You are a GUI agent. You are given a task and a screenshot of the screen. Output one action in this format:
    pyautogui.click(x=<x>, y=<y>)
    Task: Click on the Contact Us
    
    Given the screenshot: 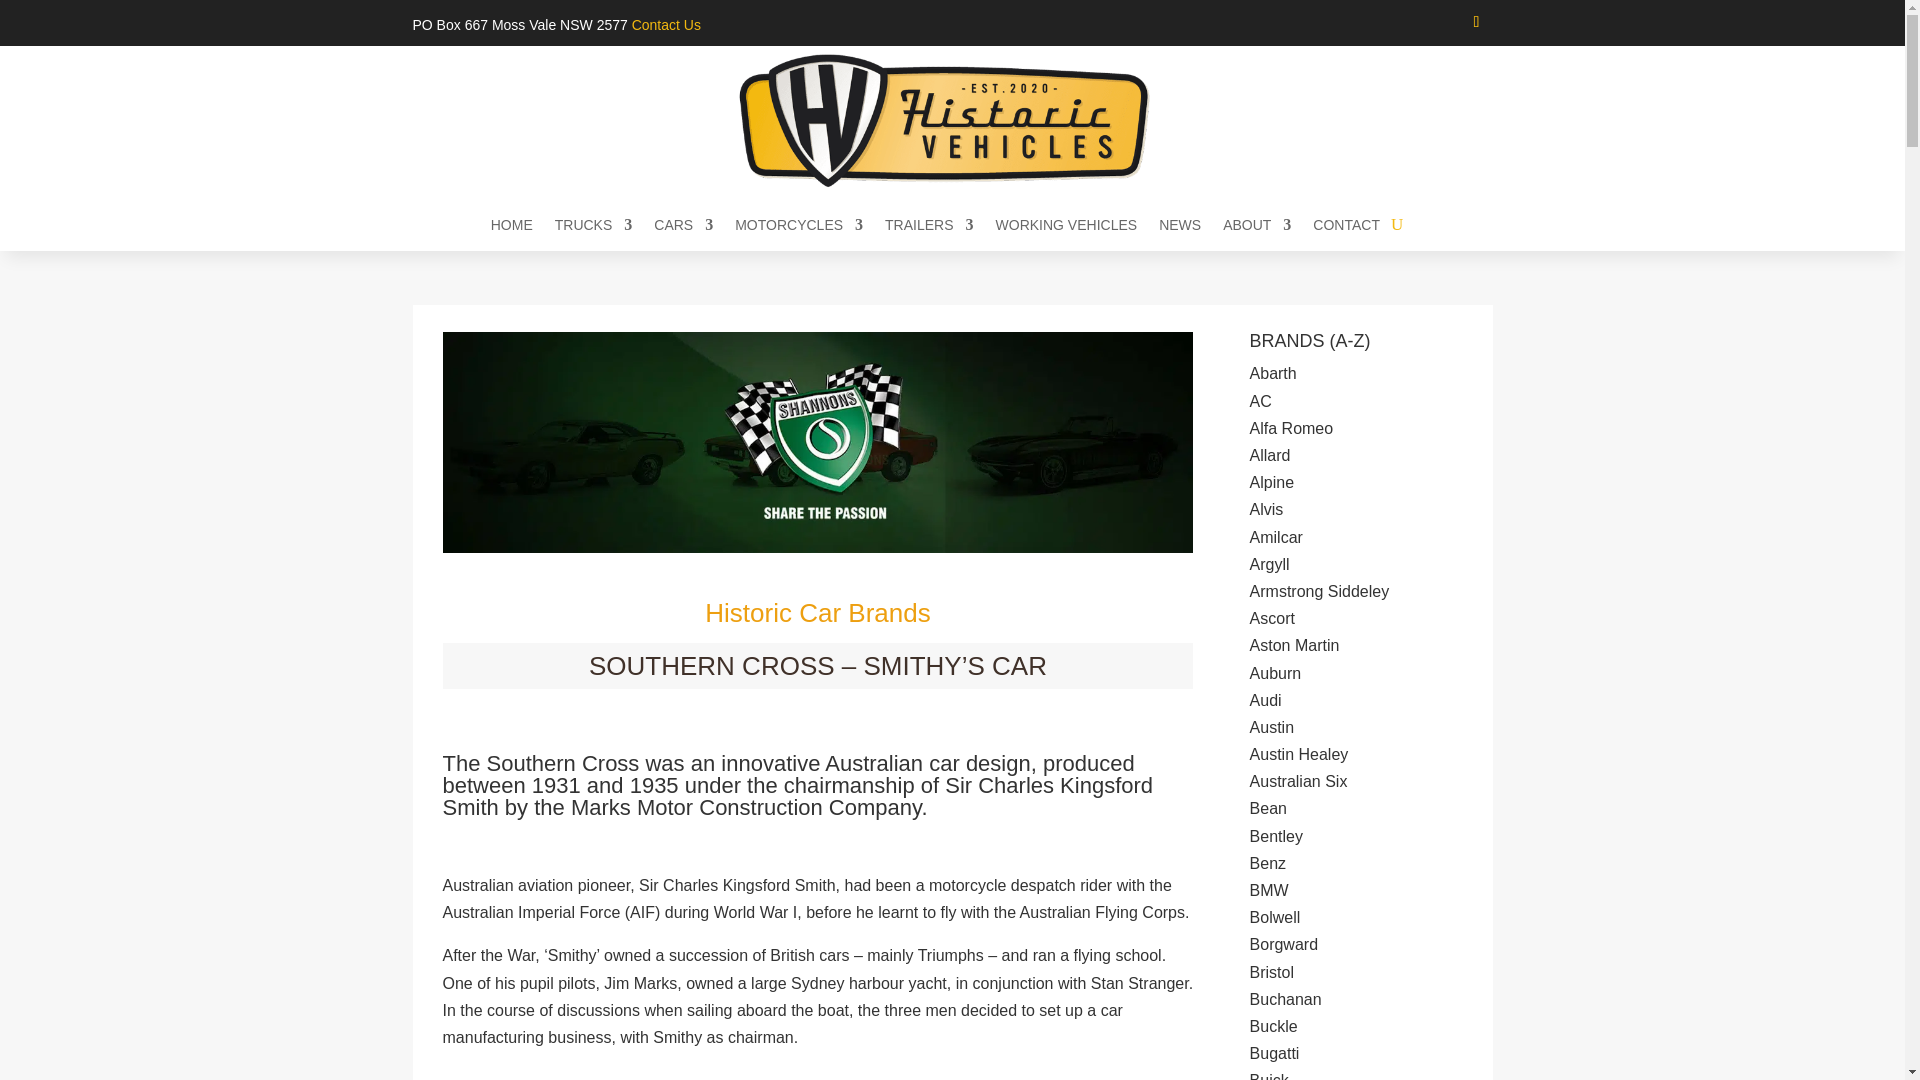 What is the action you would take?
    pyautogui.click(x=666, y=25)
    